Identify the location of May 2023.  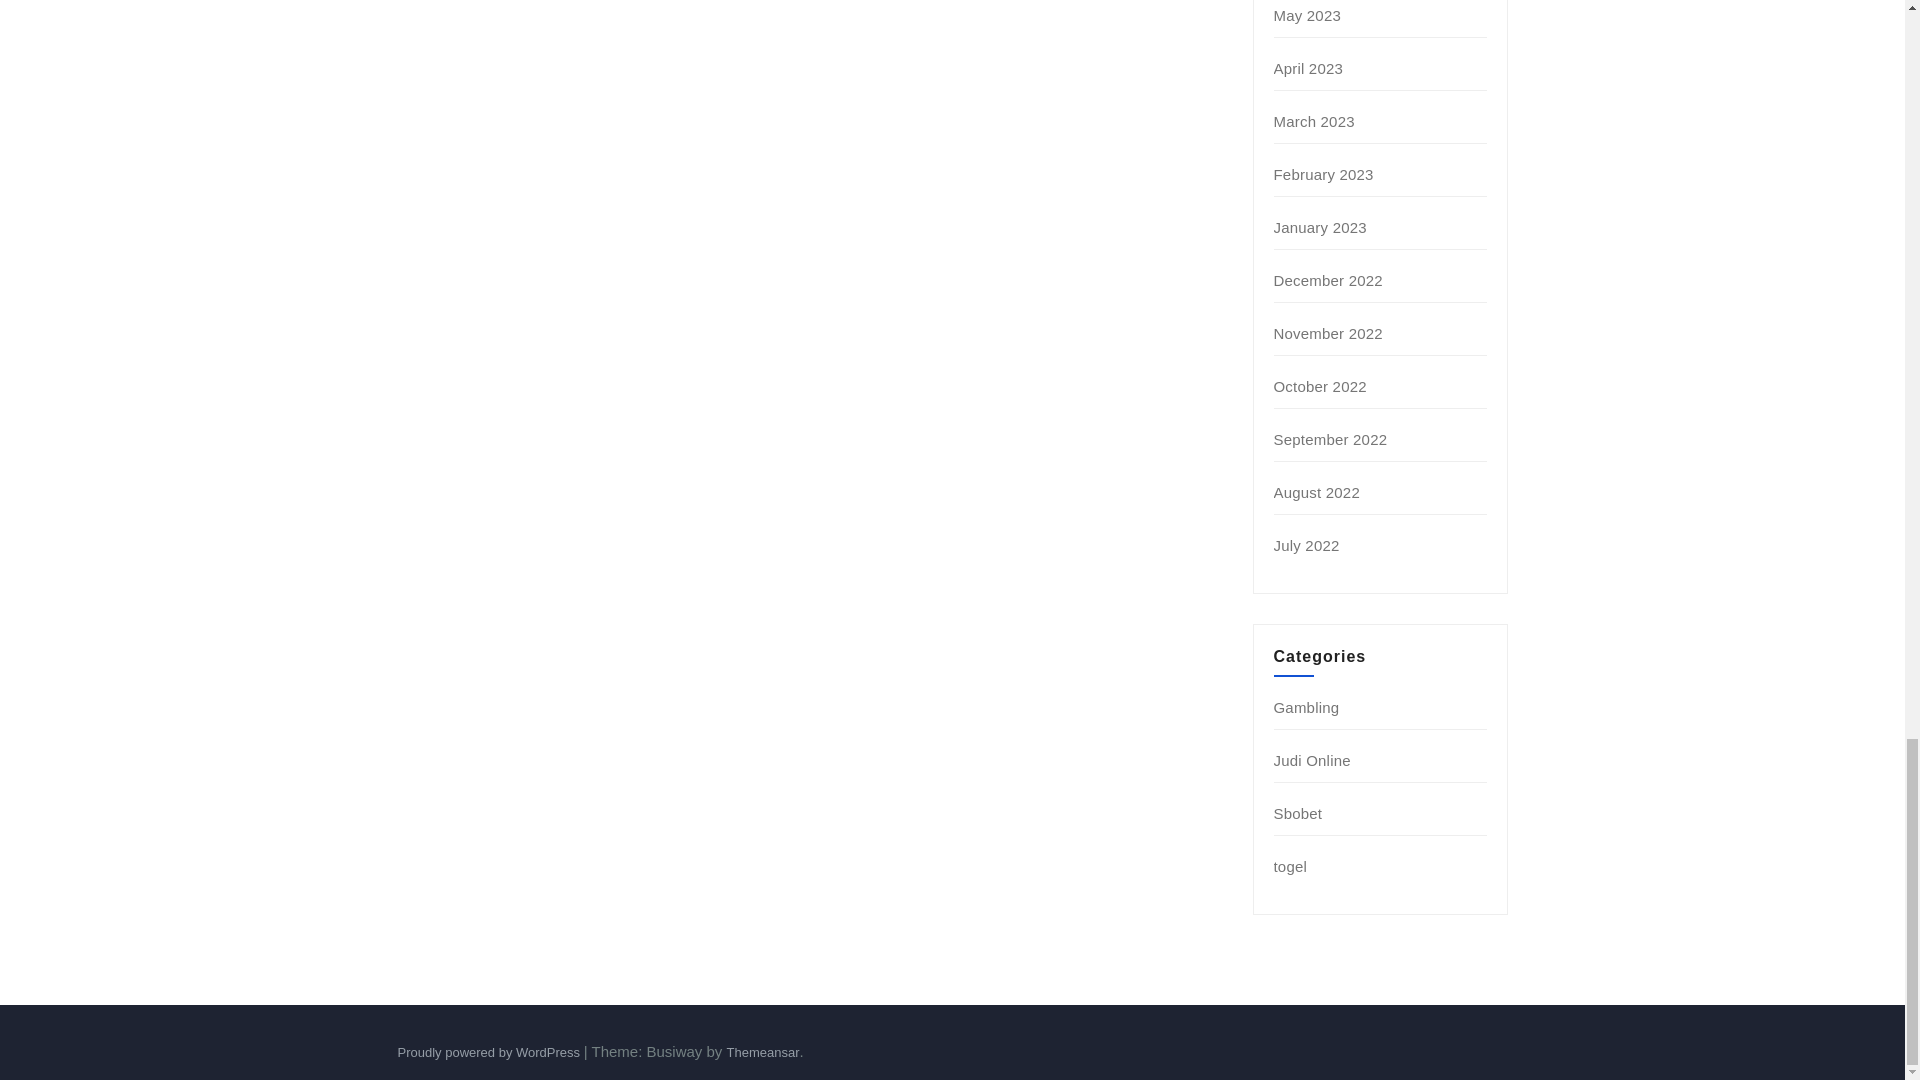
(1307, 14).